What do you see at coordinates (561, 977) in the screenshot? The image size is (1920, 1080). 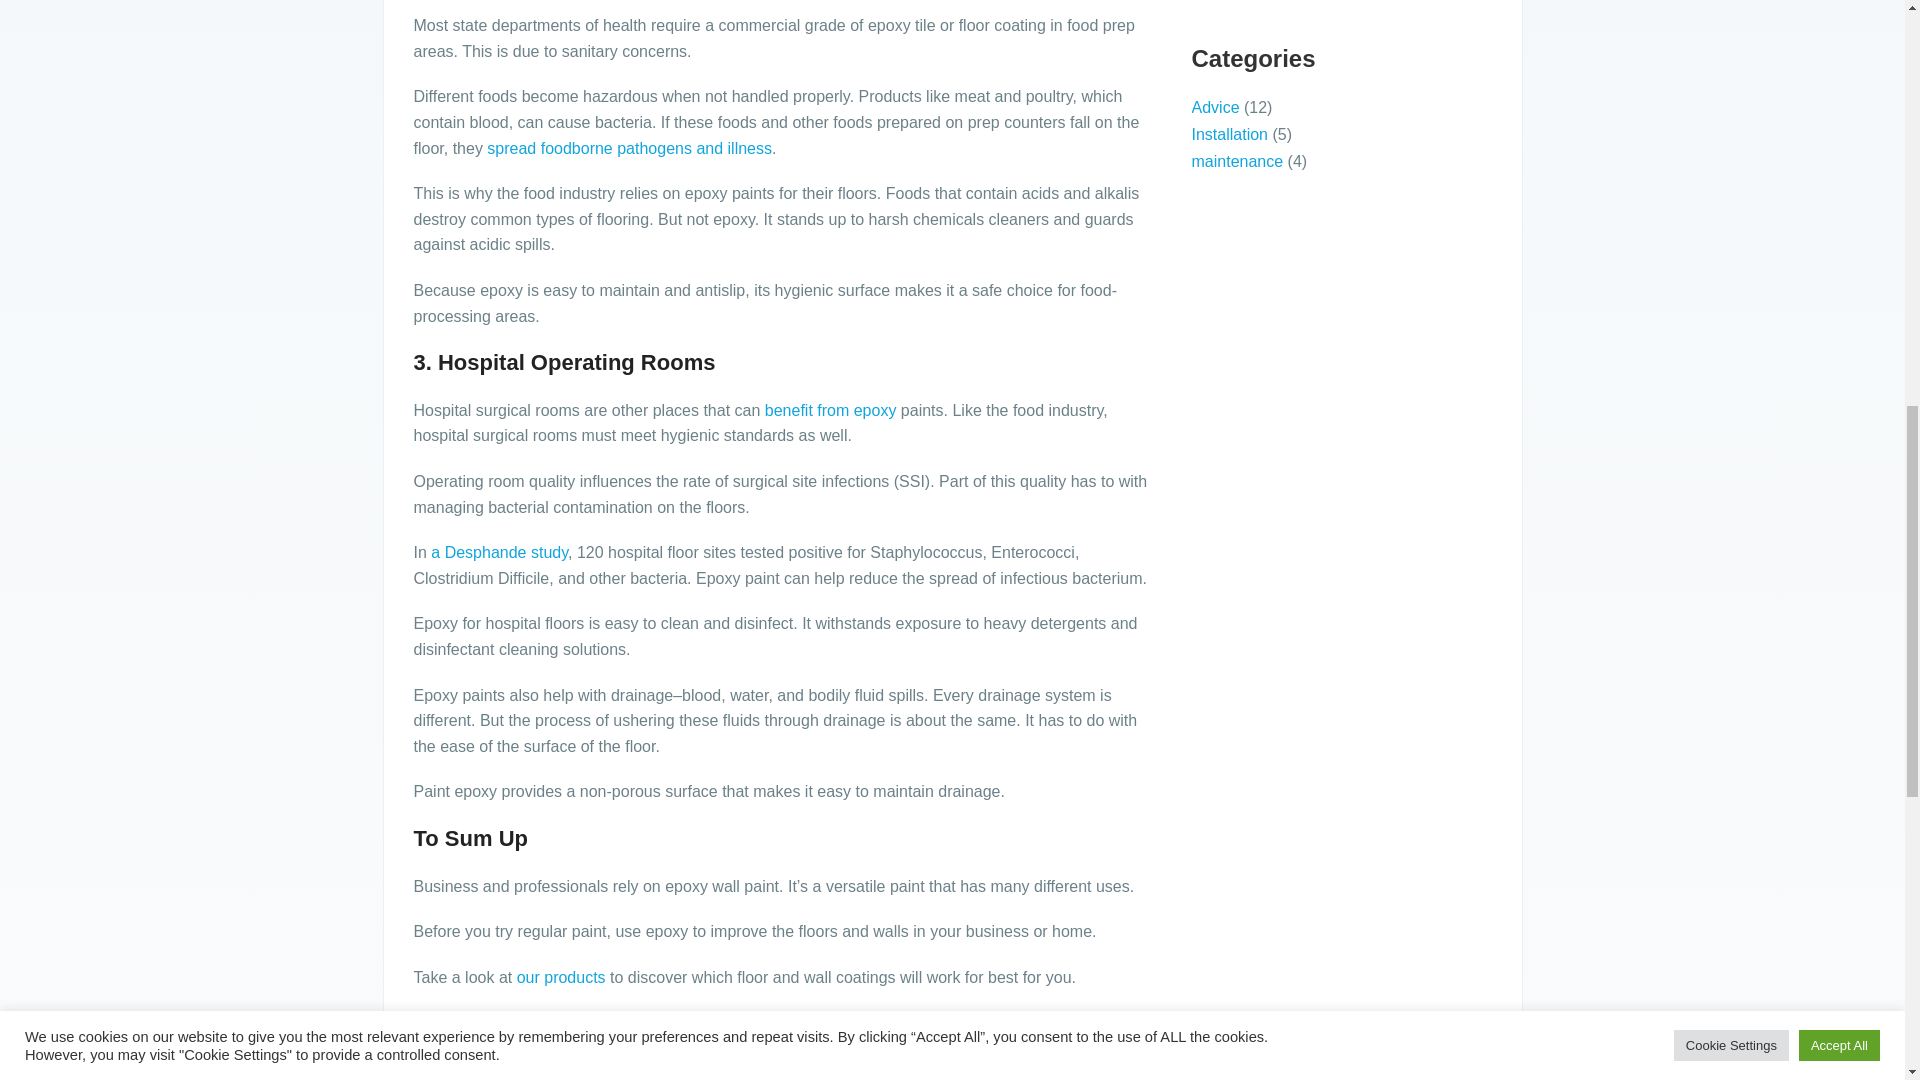 I see `Shop` at bounding box center [561, 977].